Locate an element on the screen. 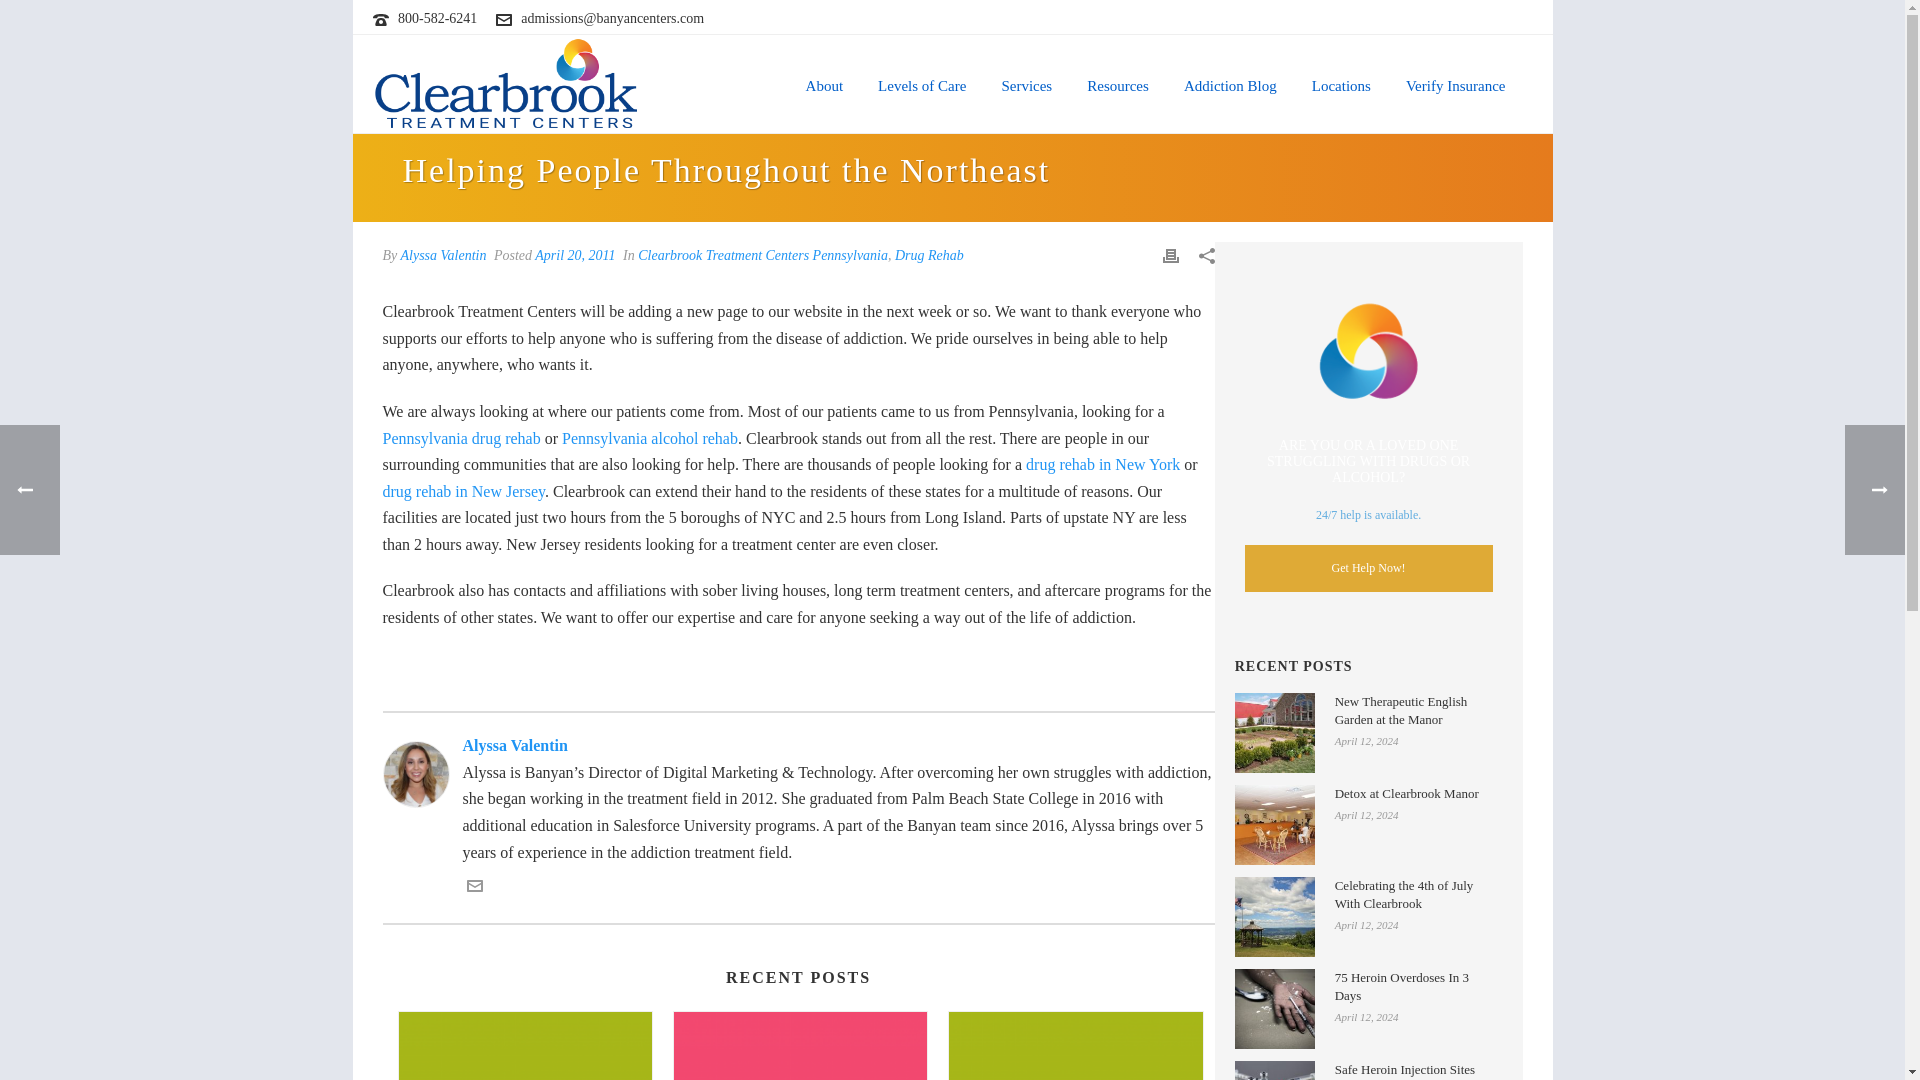  Get in touch with me via email is located at coordinates (474, 888).